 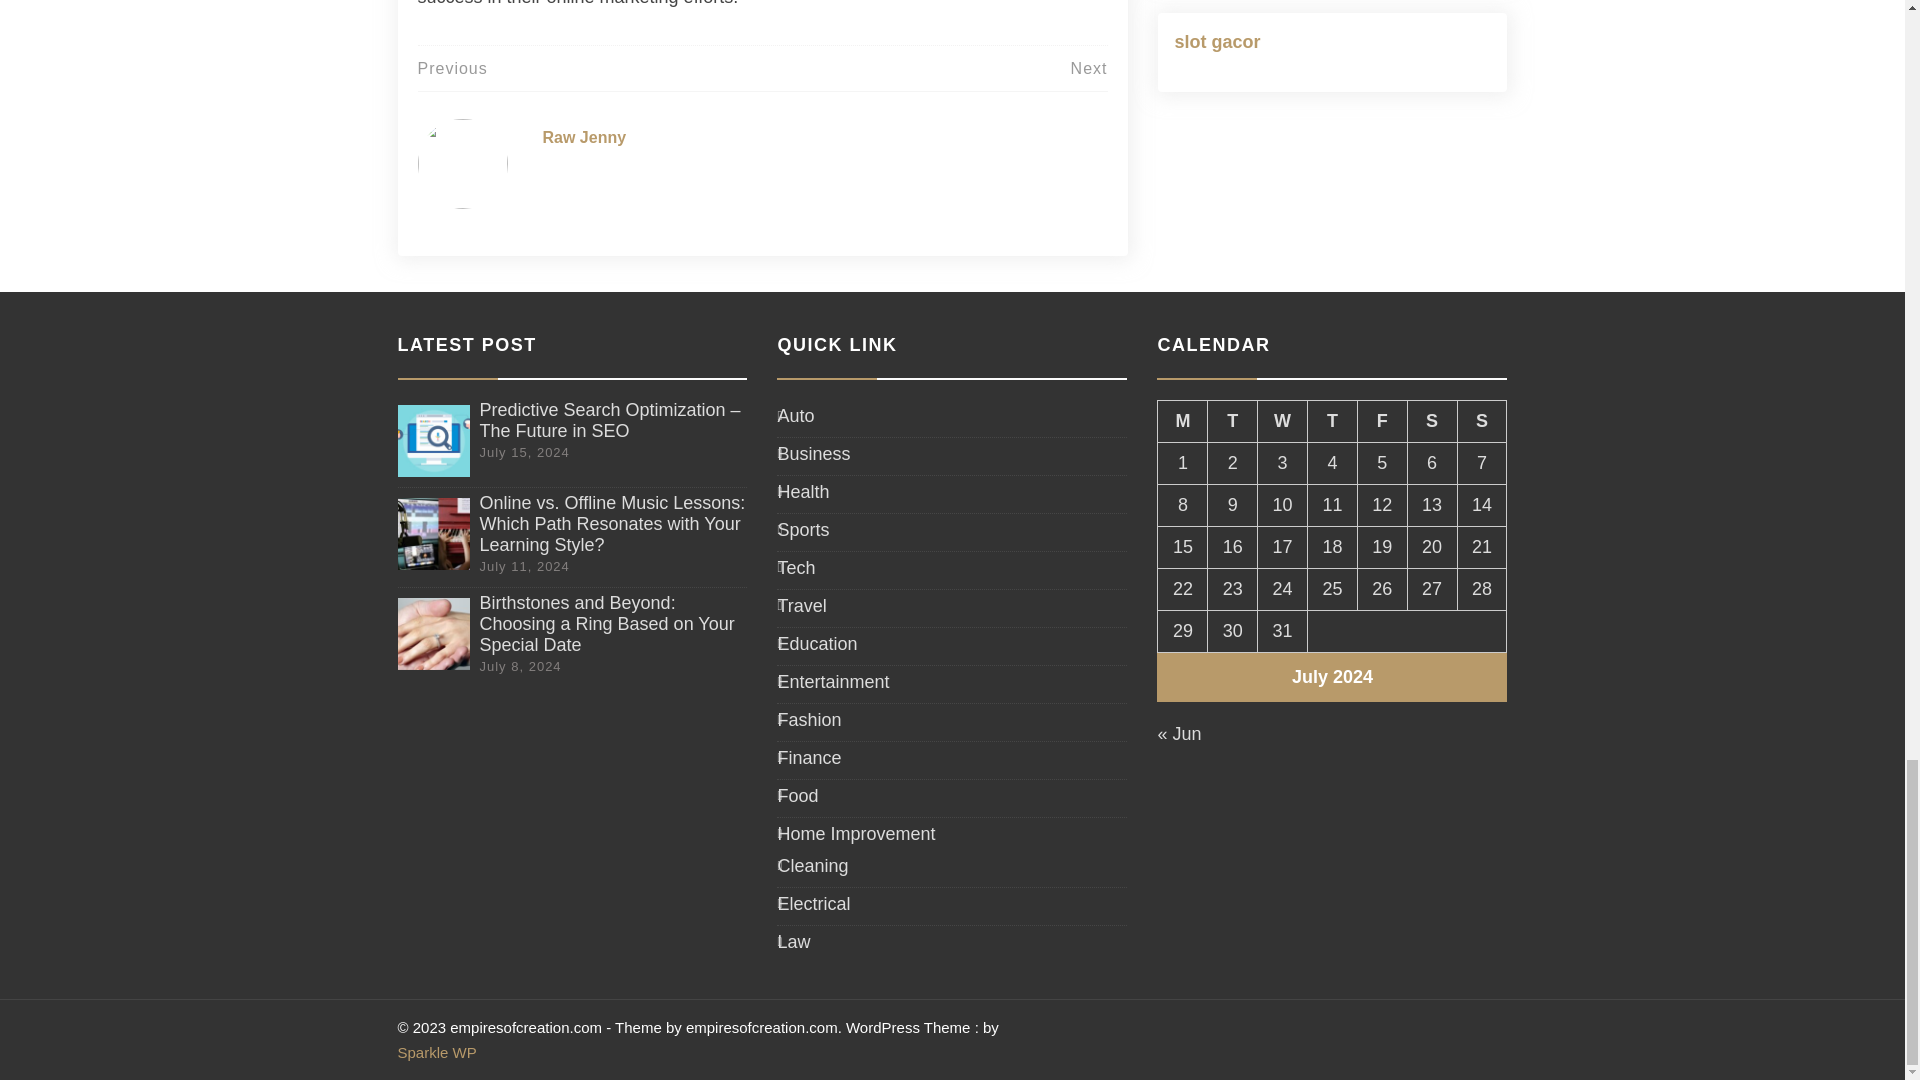 I want to click on Saturday, so click(x=1432, y=420).